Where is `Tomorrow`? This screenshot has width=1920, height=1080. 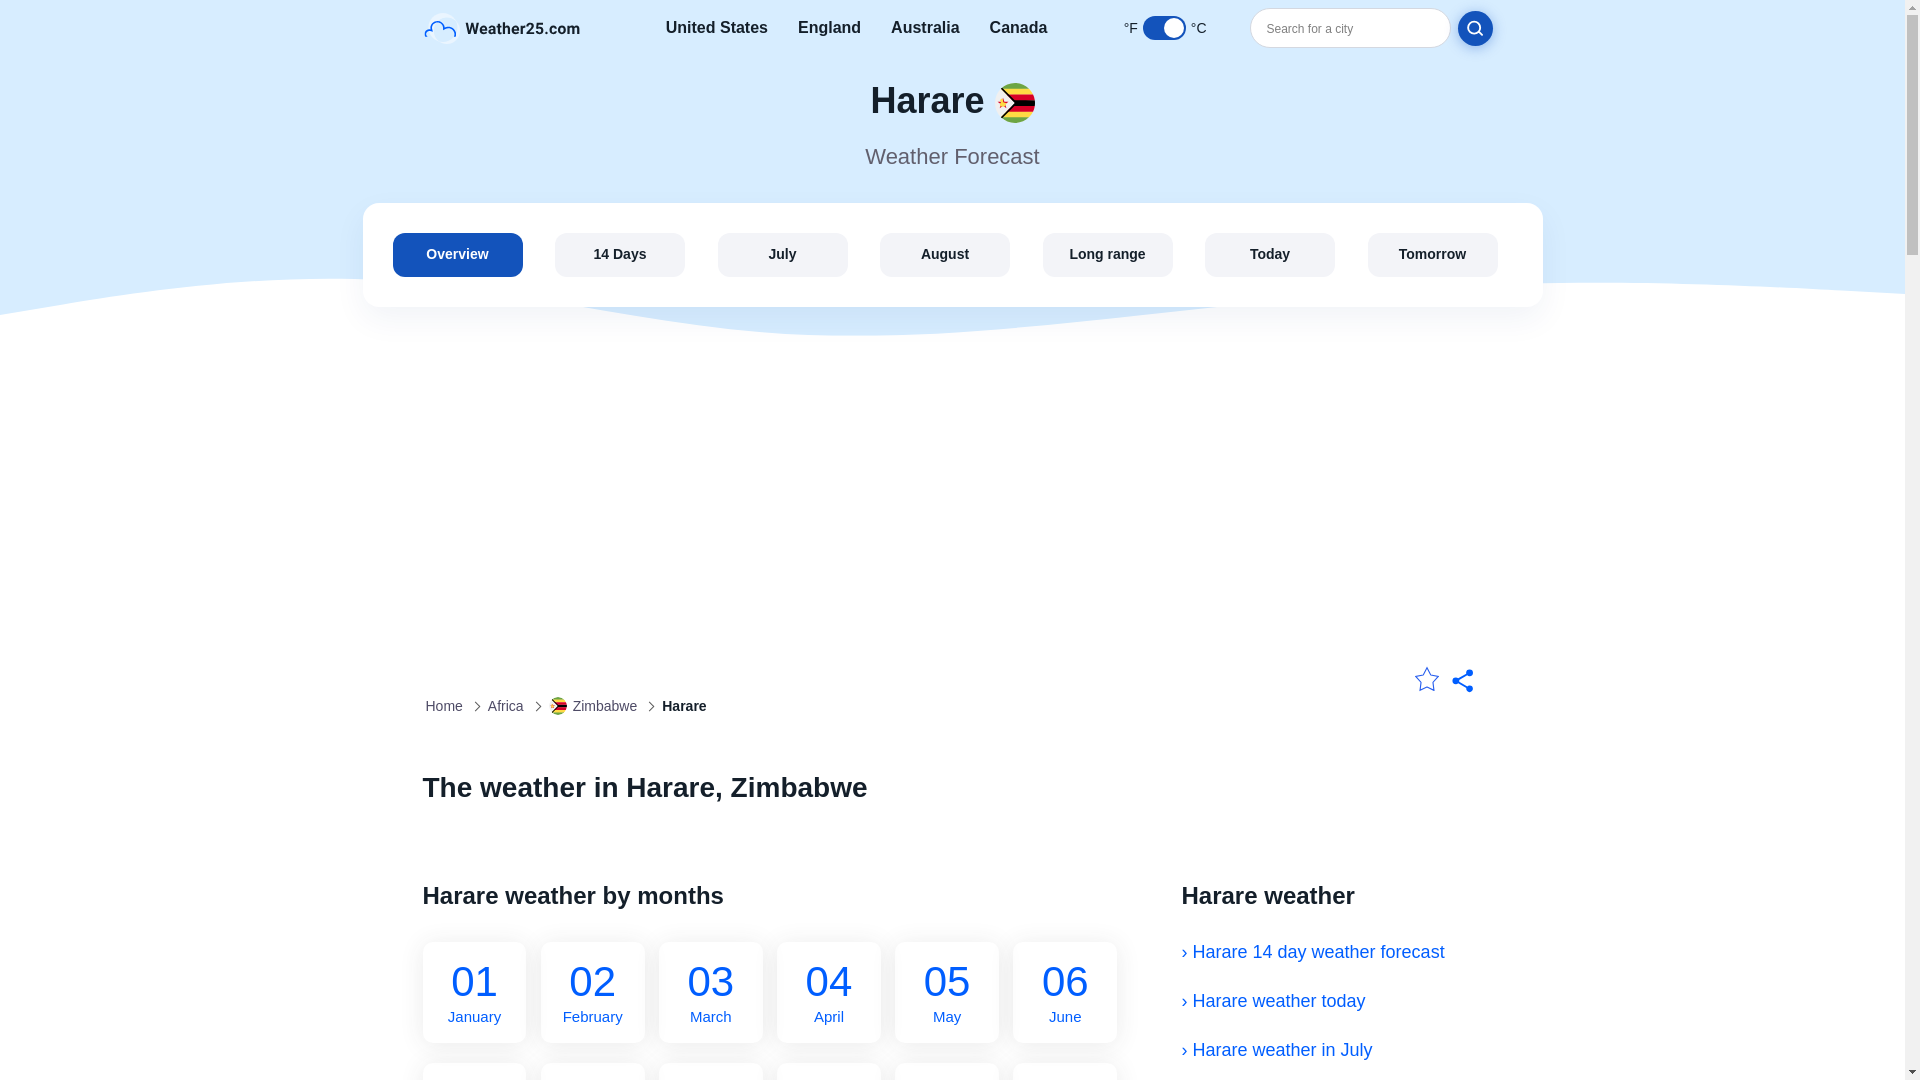
Tomorrow is located at coordinates (924, 28).